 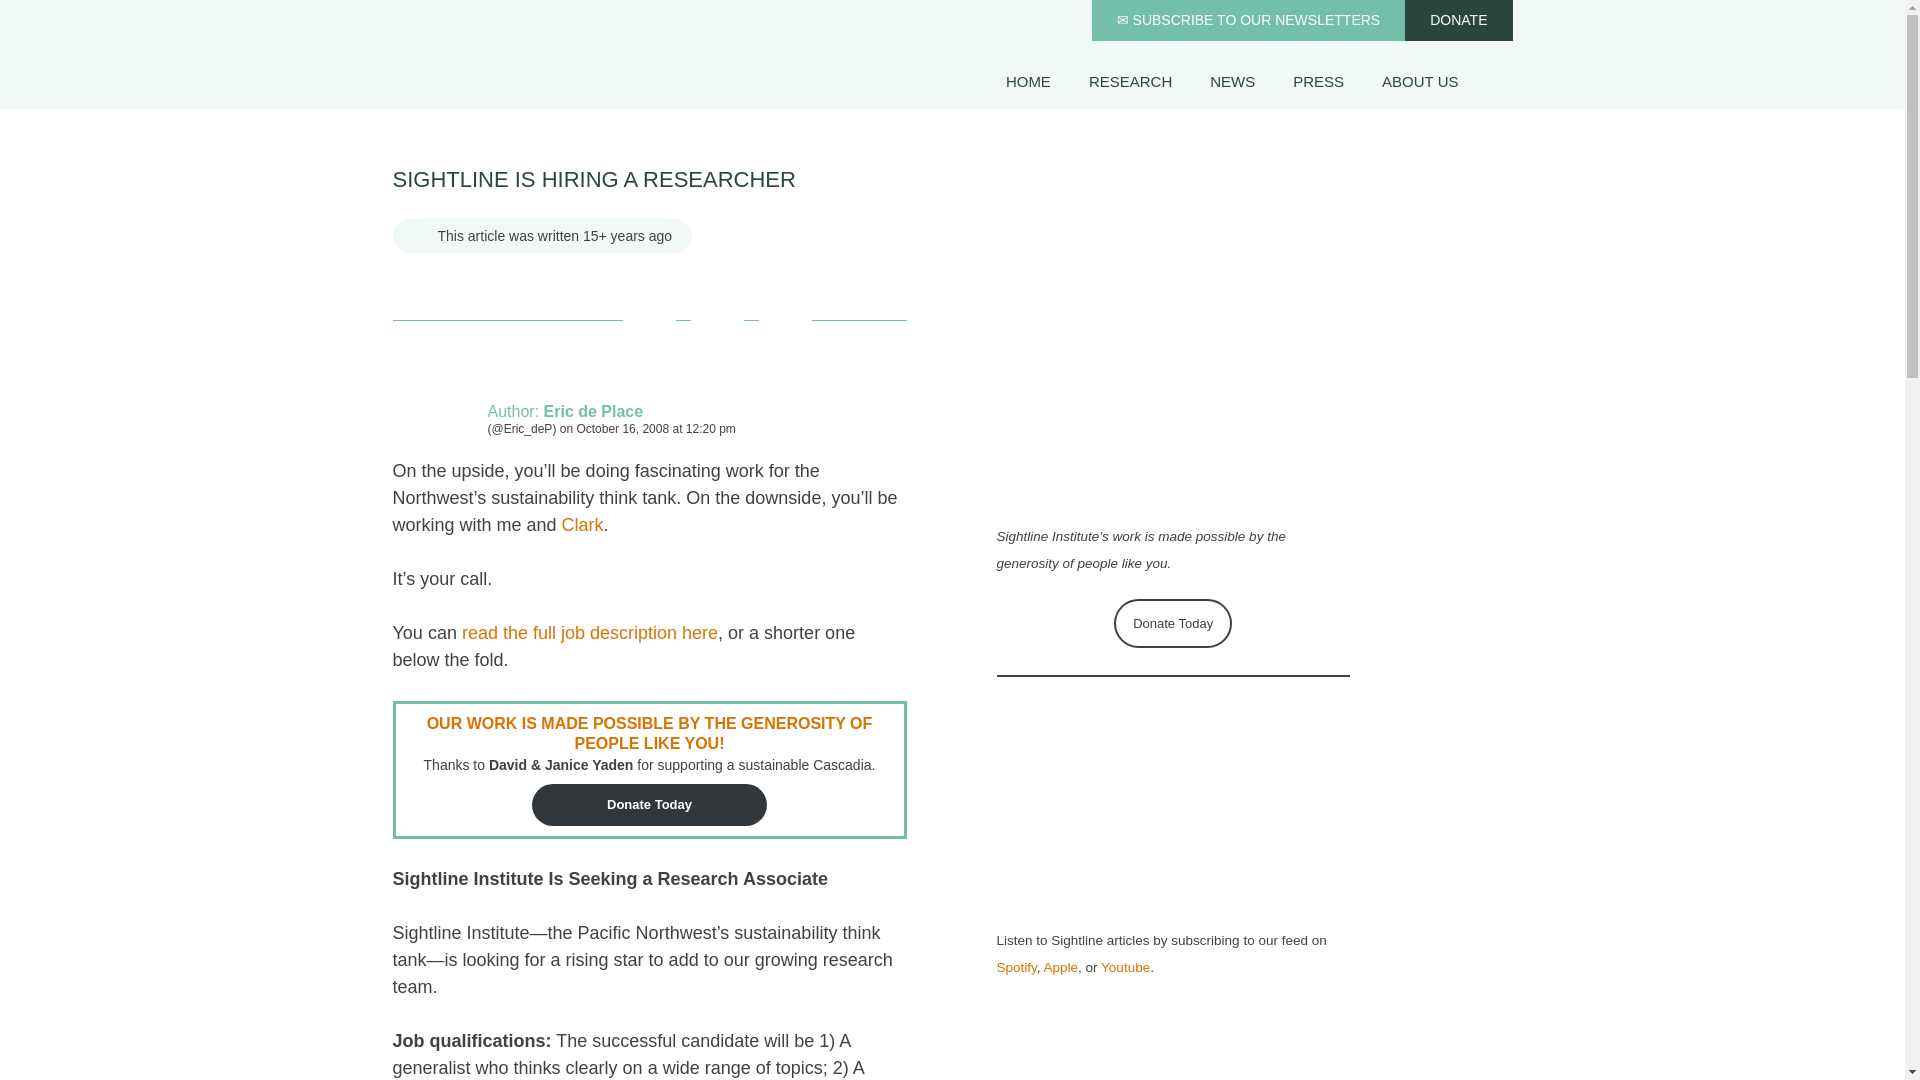 What do you see at coordinates (583, 524) in the screenshot?
I see `Clark's Got Style, Too` at bounding box center [583, 524].